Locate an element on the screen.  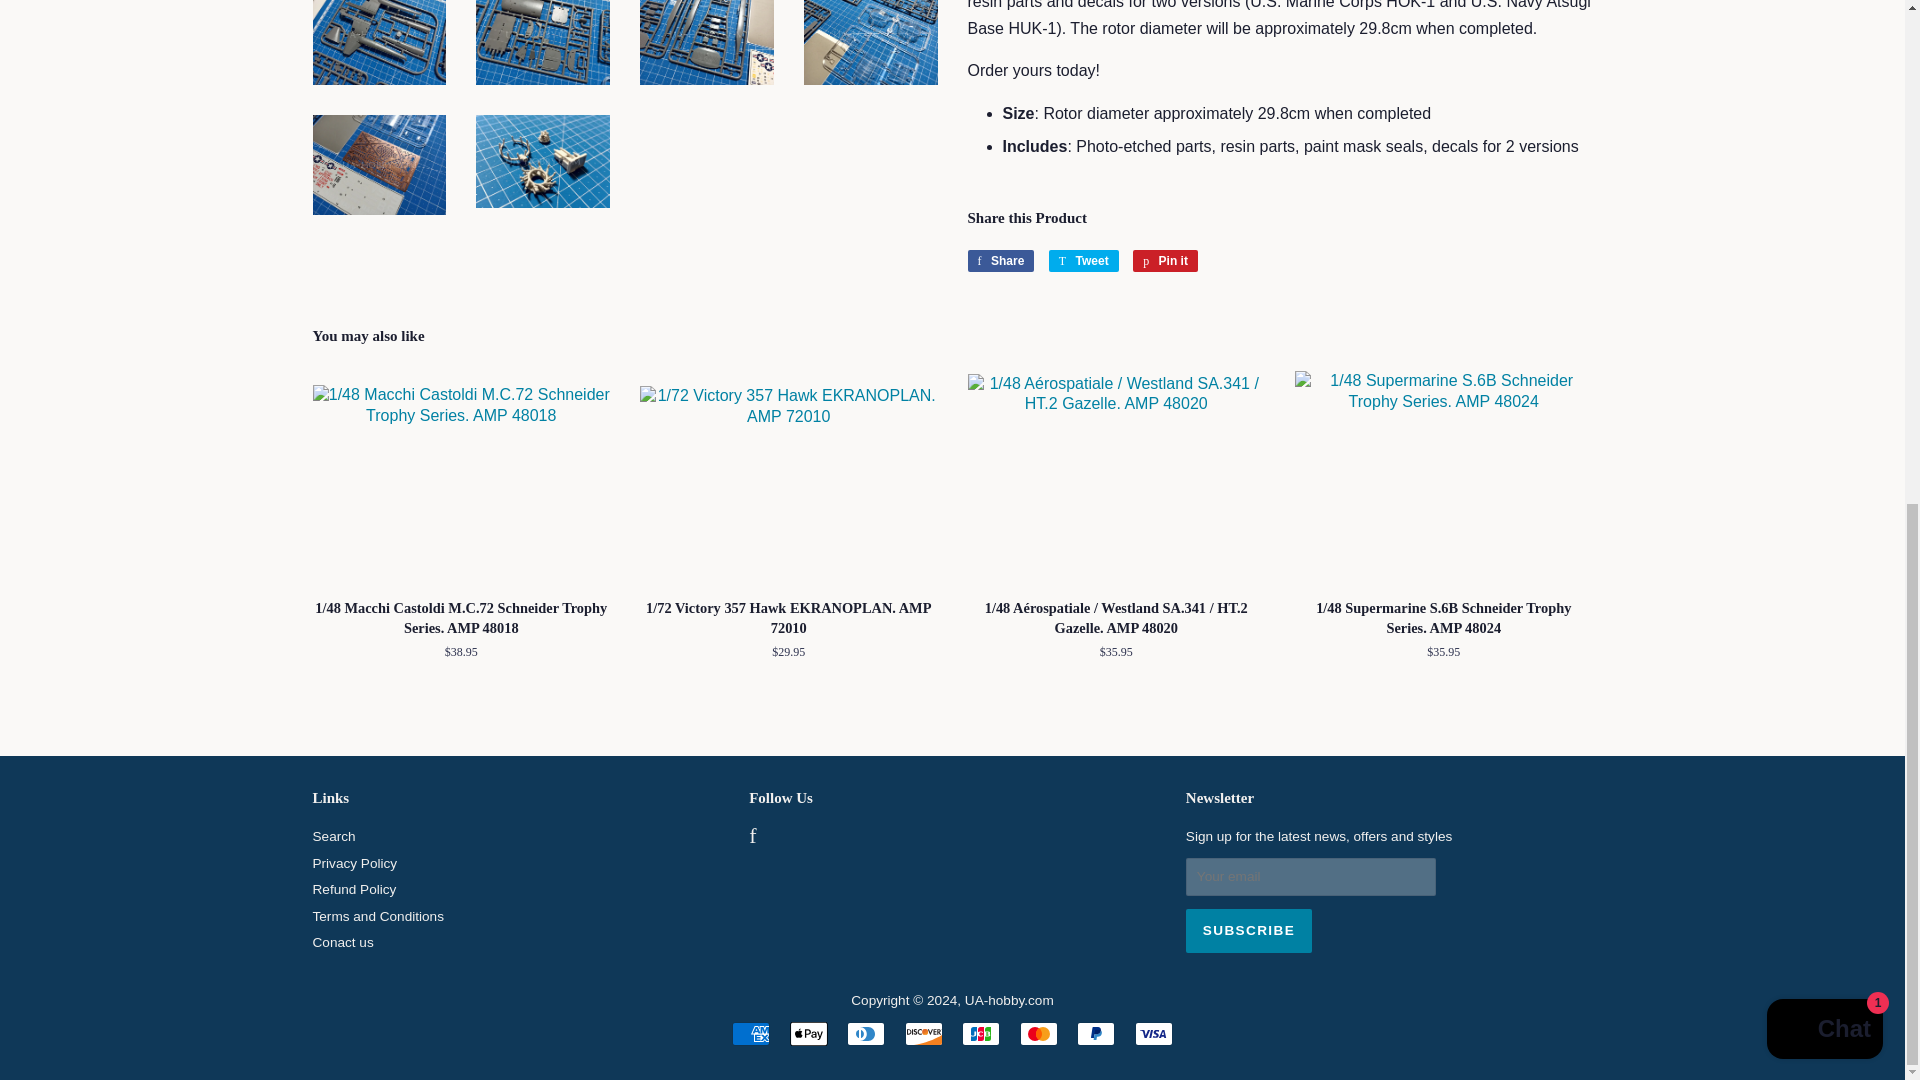
Diners Club is located at coordinates (866, 1034).